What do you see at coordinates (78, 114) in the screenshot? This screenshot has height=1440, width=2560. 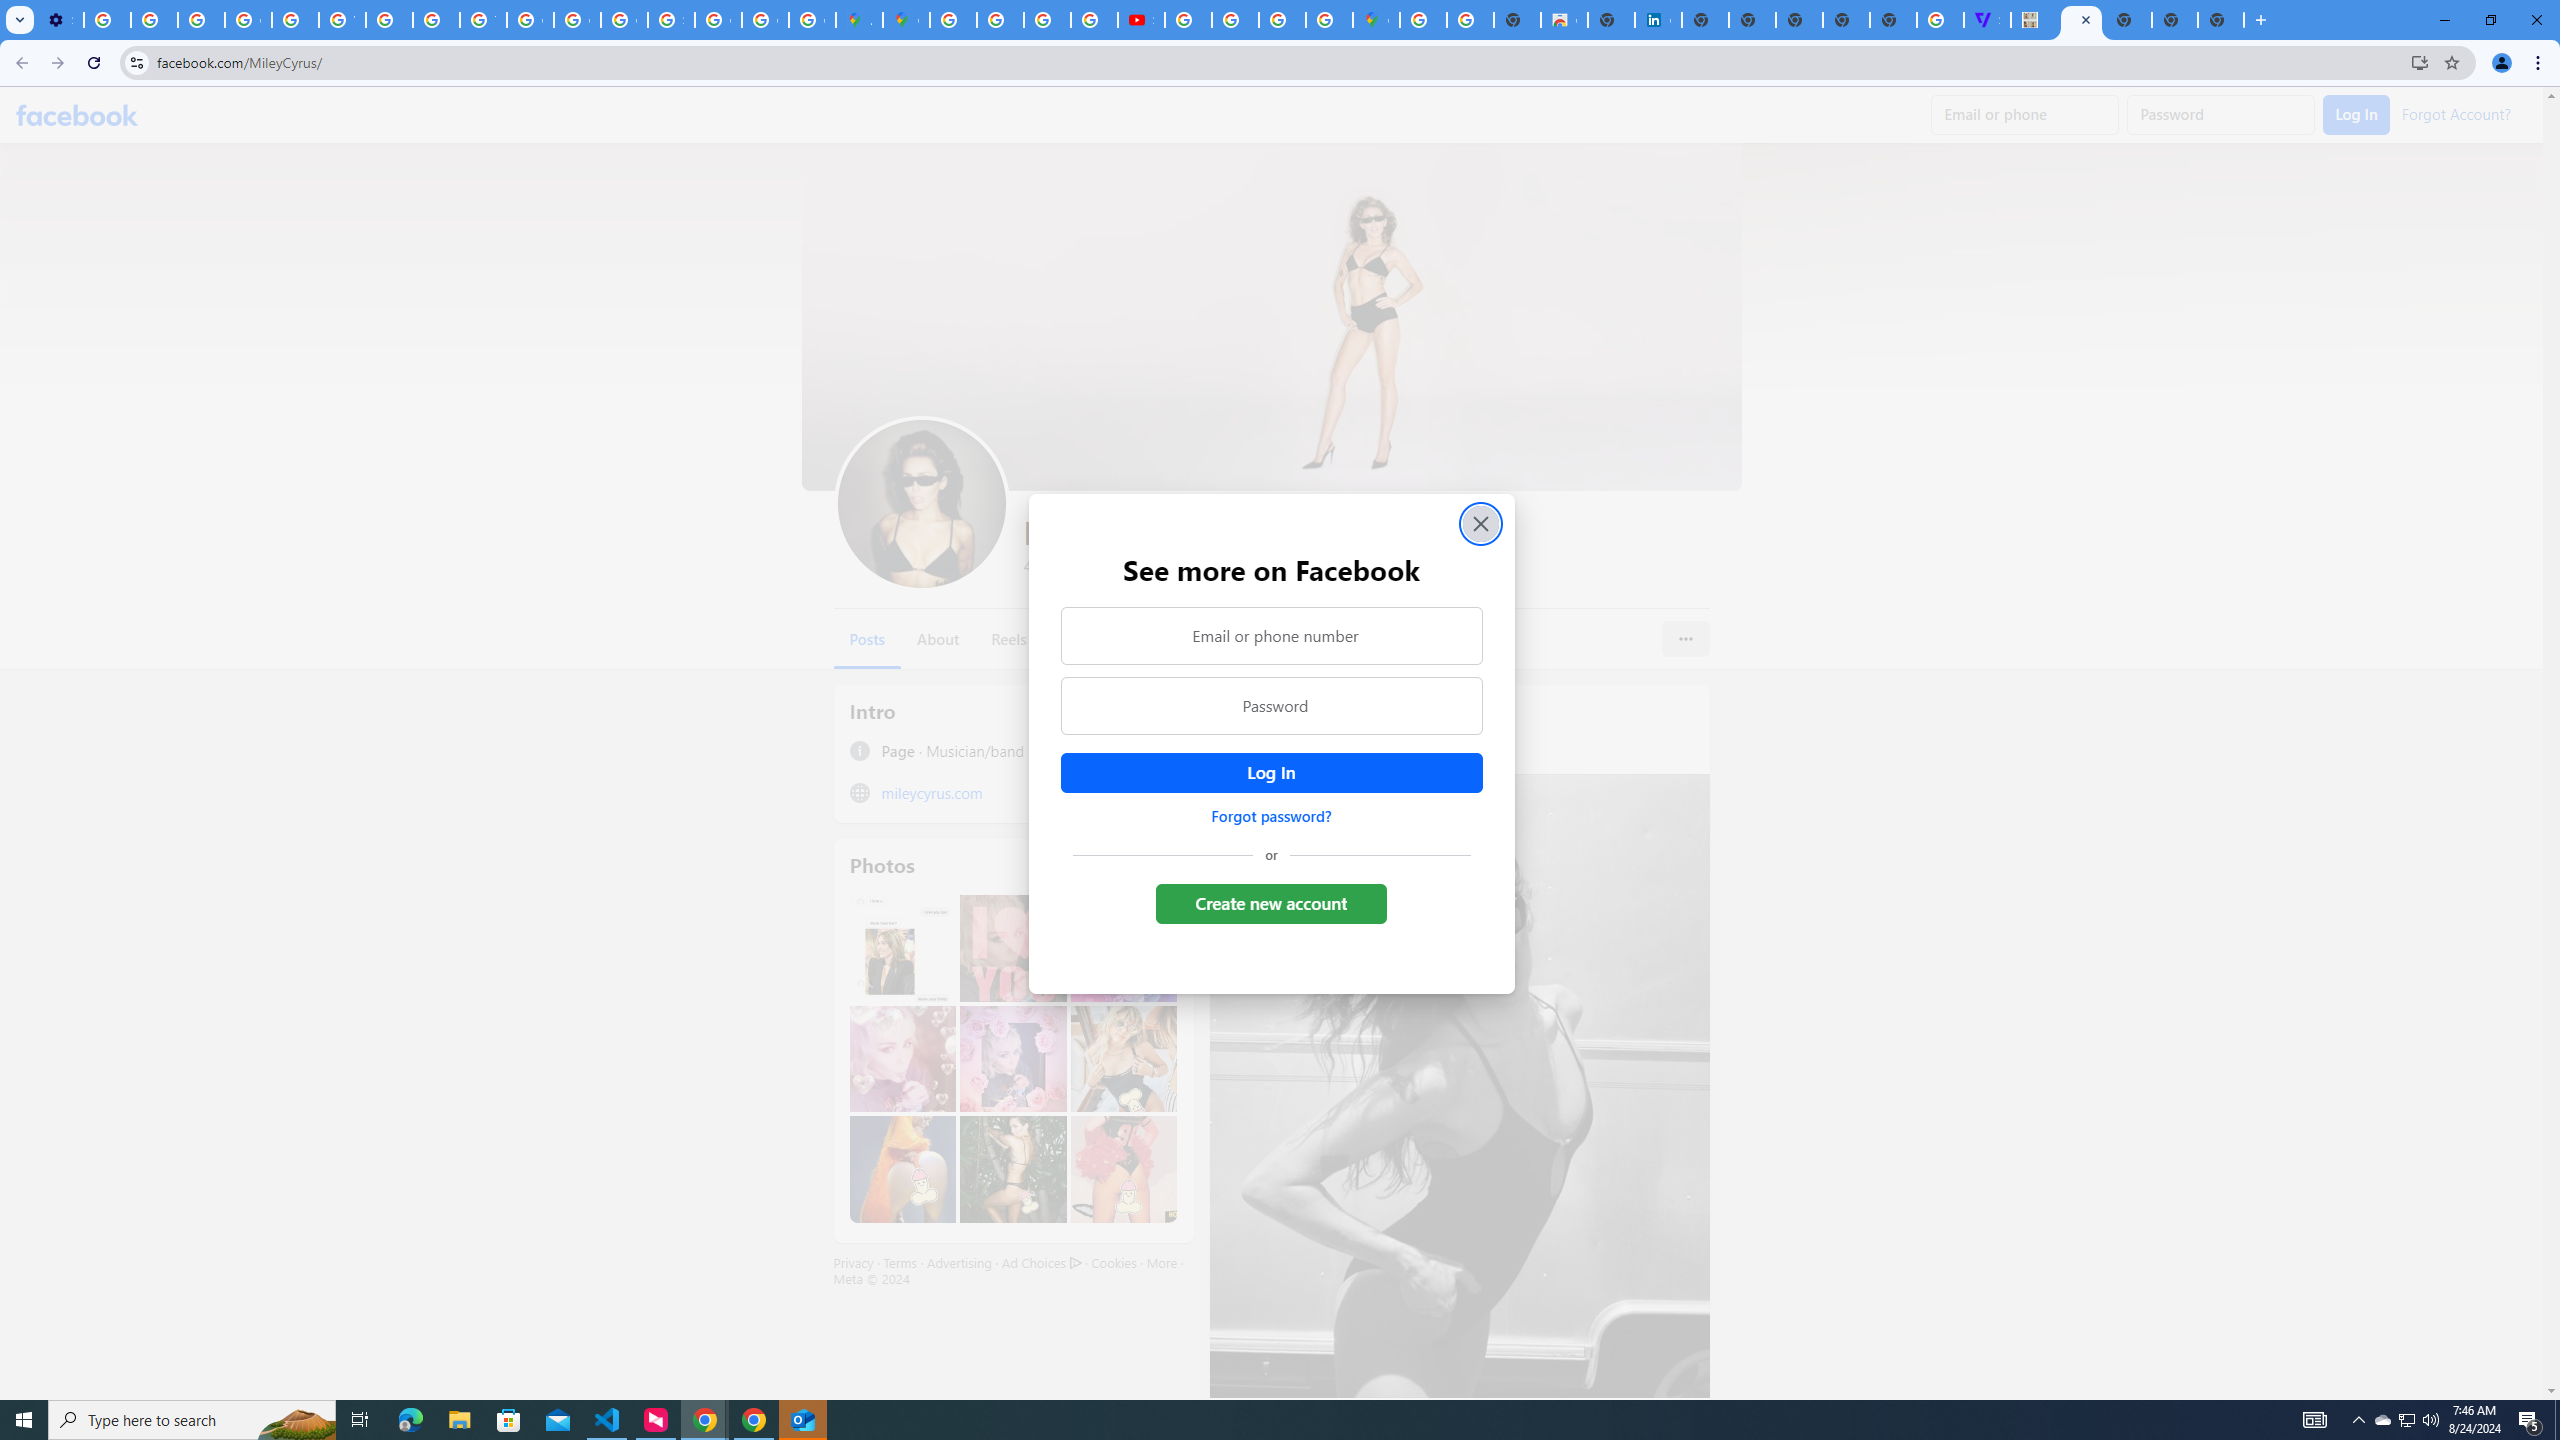 I see `Facebook` at bounding box center [78, 114].